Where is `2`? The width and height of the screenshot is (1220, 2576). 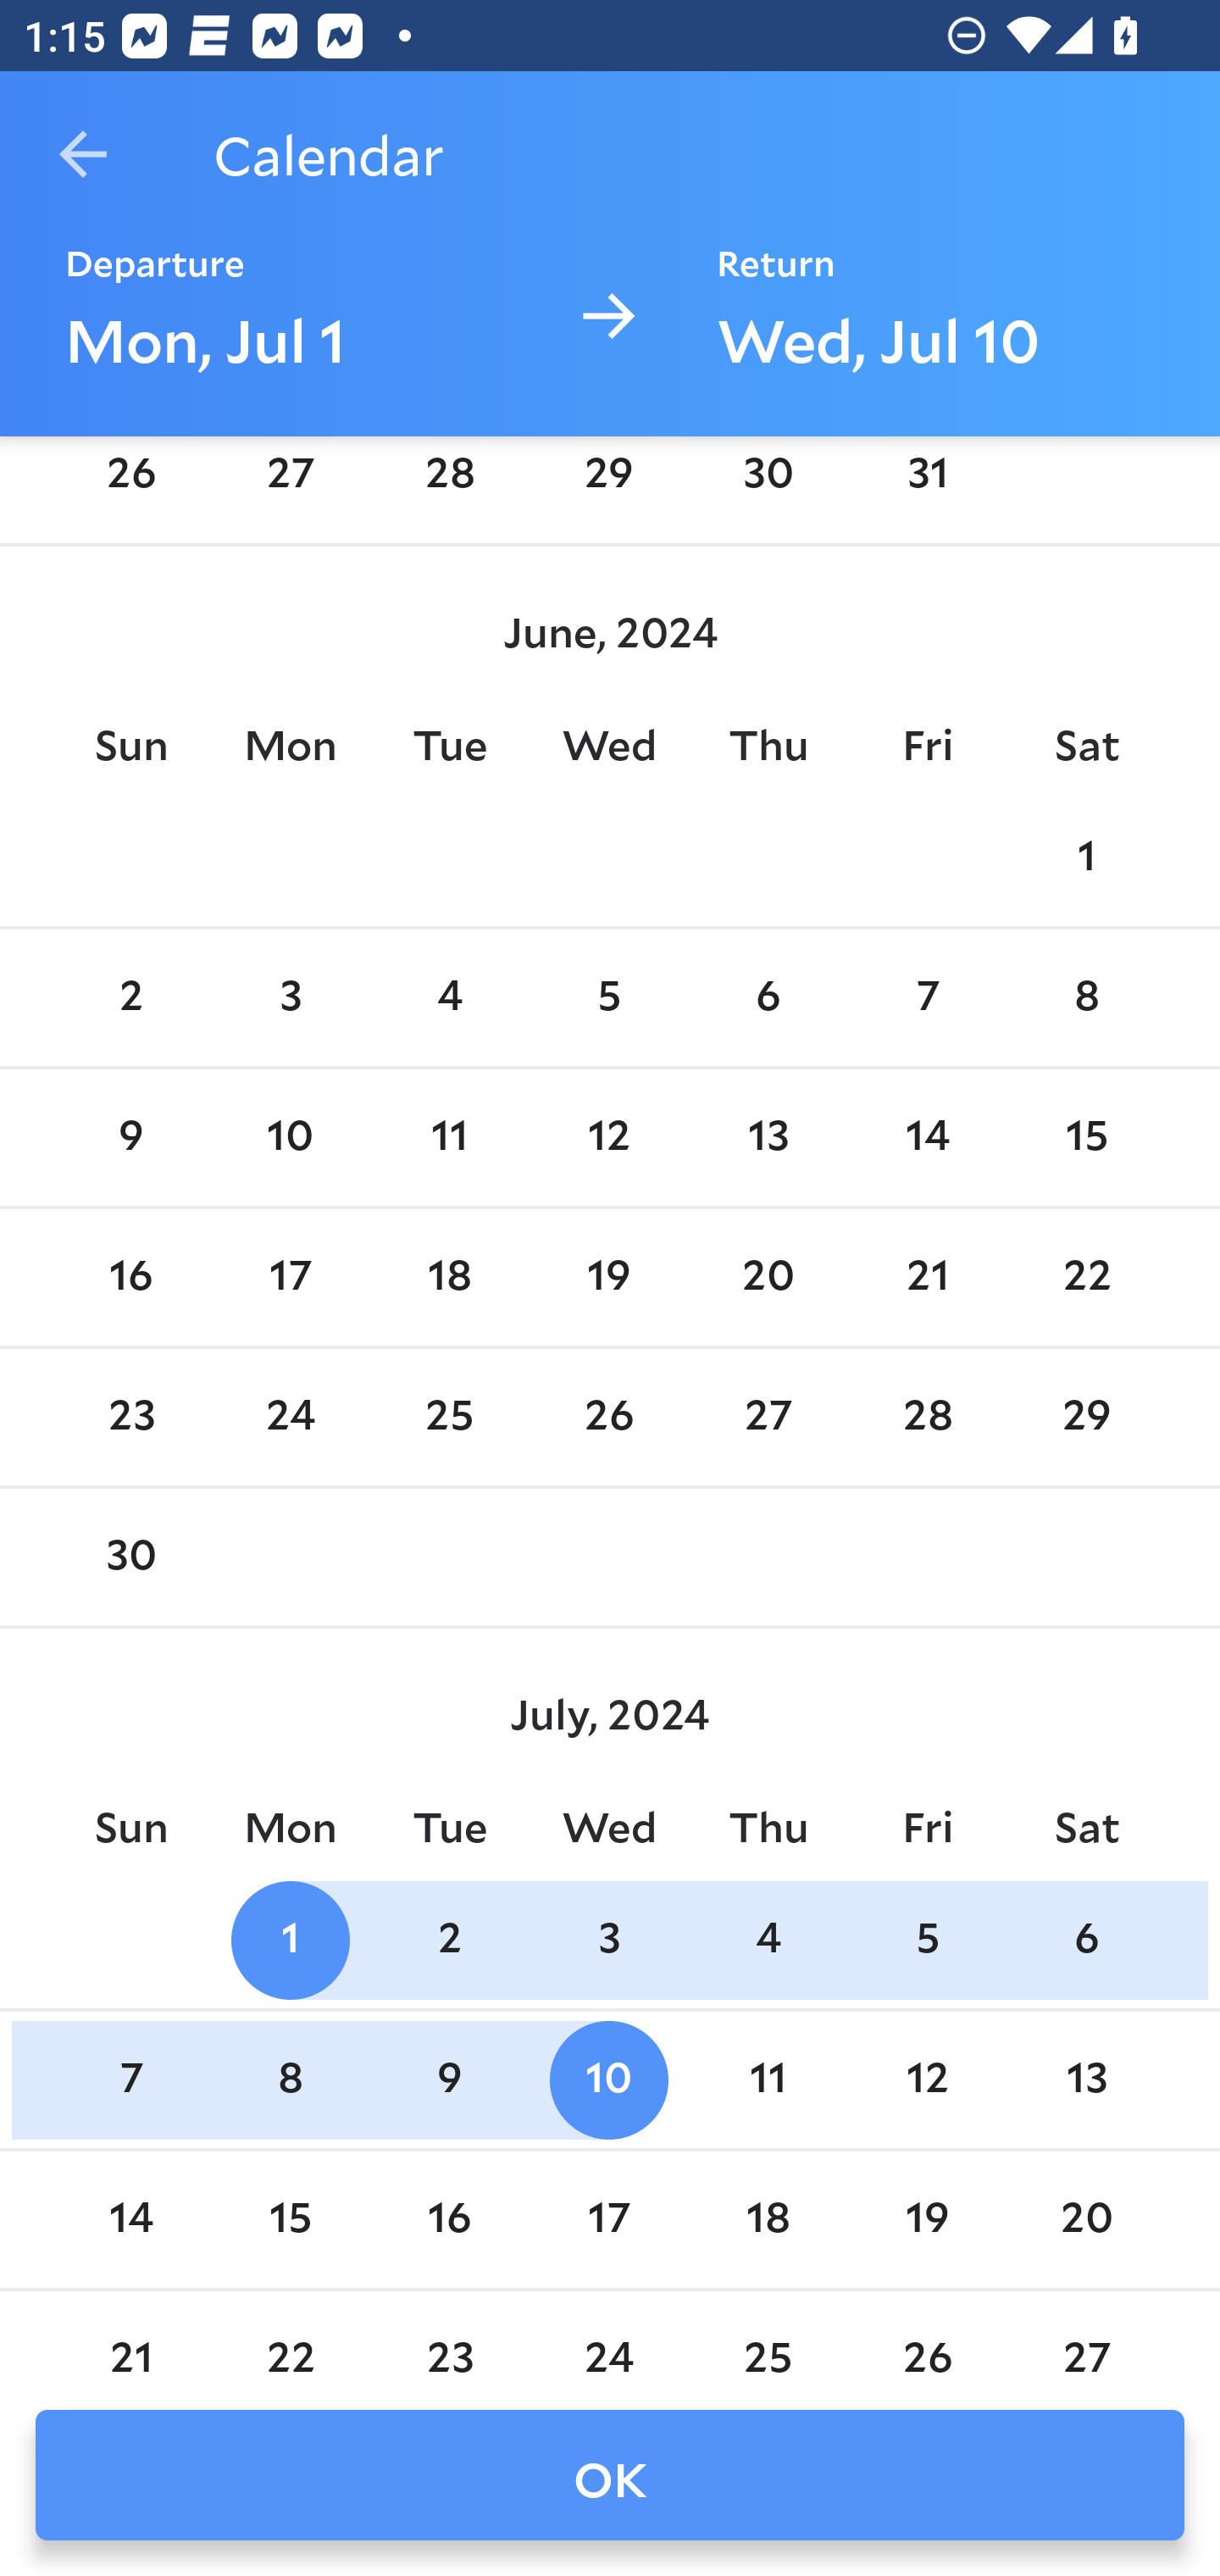
2 is located at coordinates (449, 1940).